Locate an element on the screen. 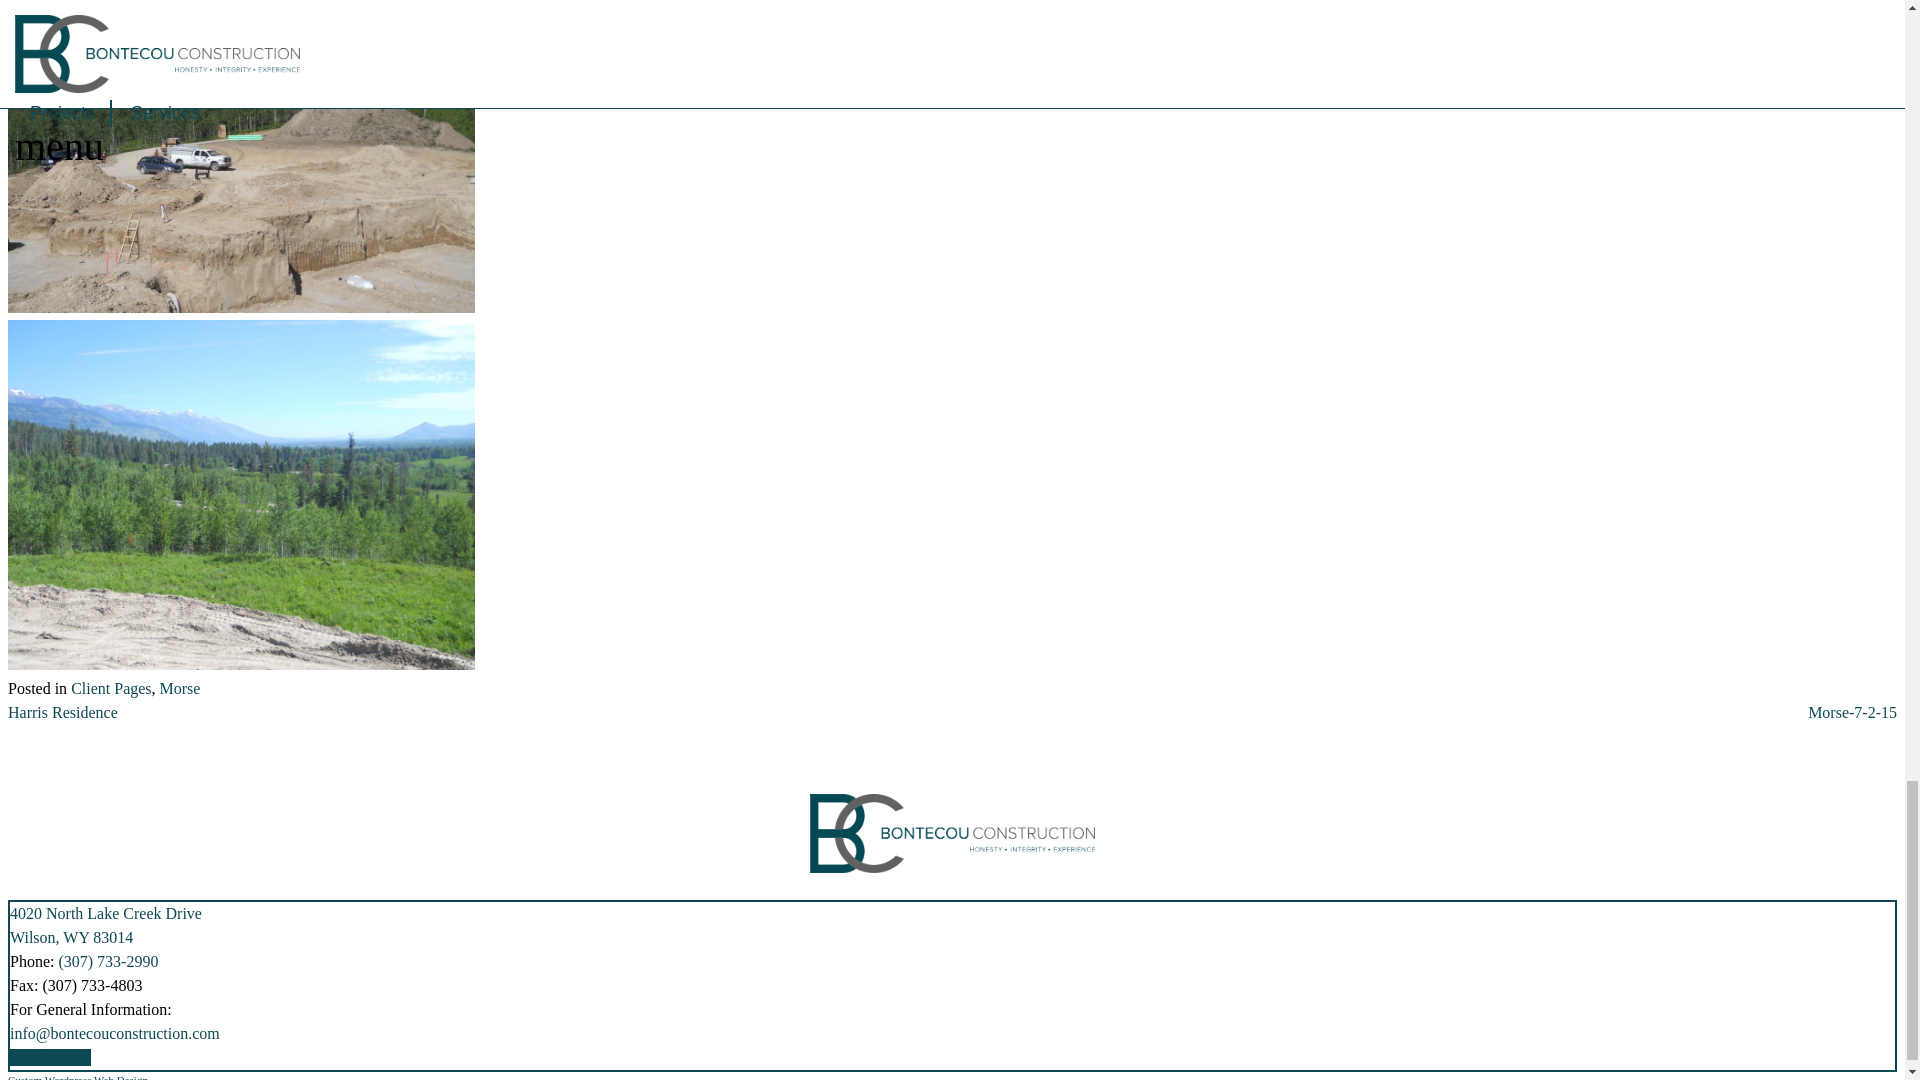  Client Pages is located at coordinates (111, 688).